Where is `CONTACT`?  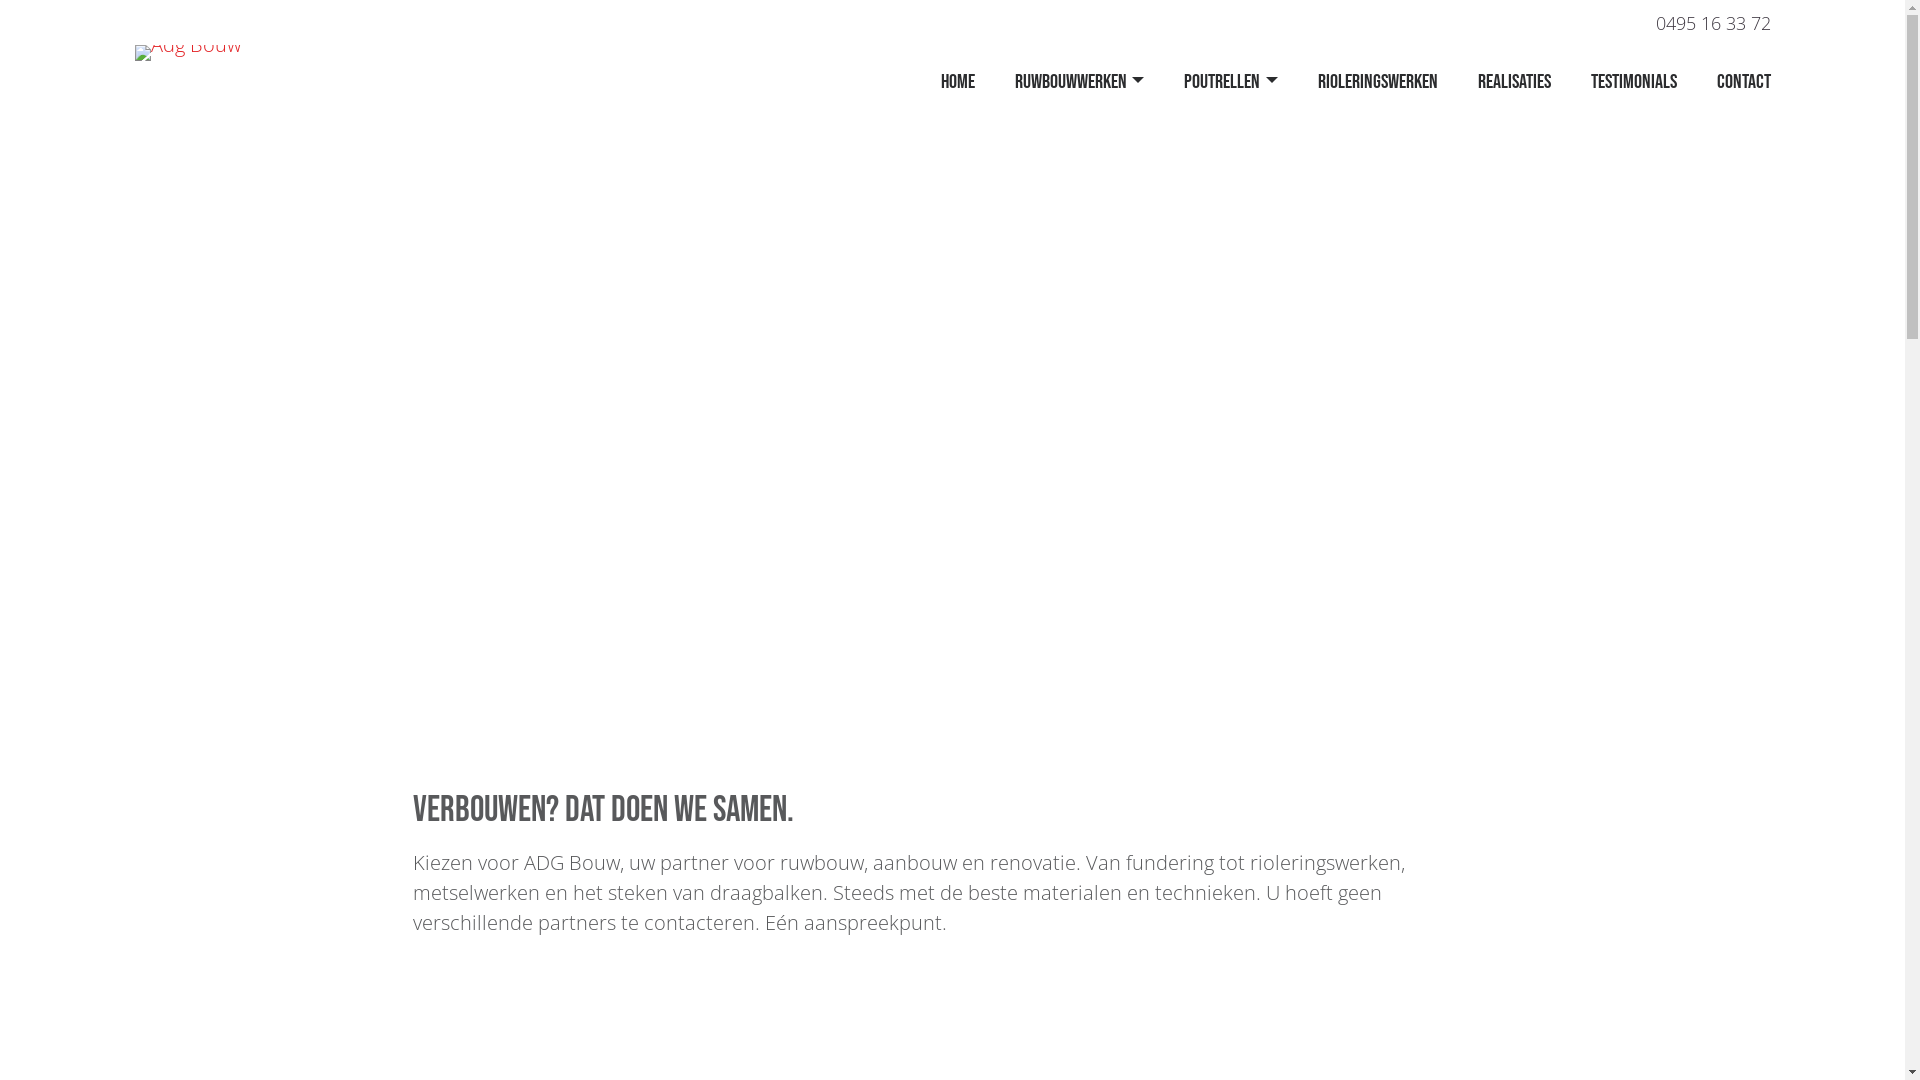
CONTACT is located at coordinates (1733, 83).